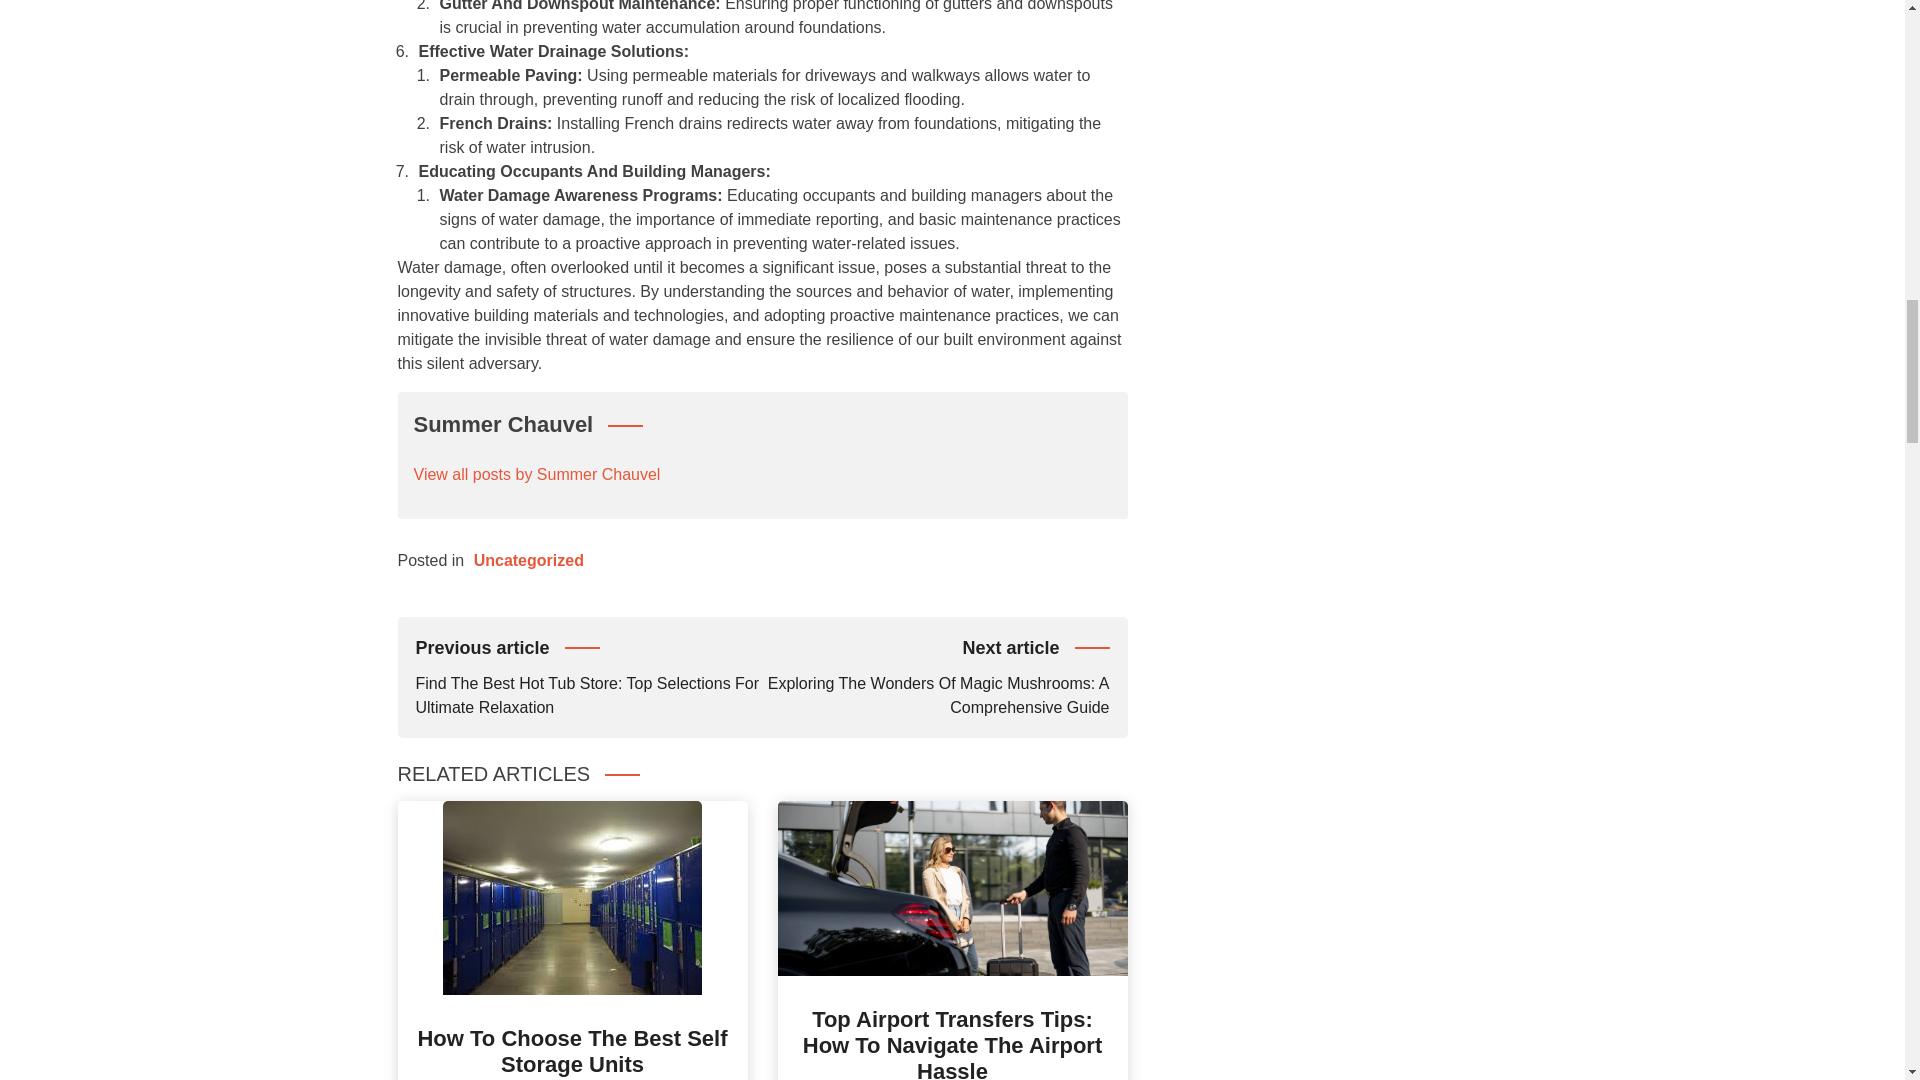 Image resolution: width=1920 pixels, height=1080 pixels. What do you see at coordinates (572, 1051) in the screenshot?
I see `How To Choose The Best Self Storage Units` at bounding box center [572, 1051].